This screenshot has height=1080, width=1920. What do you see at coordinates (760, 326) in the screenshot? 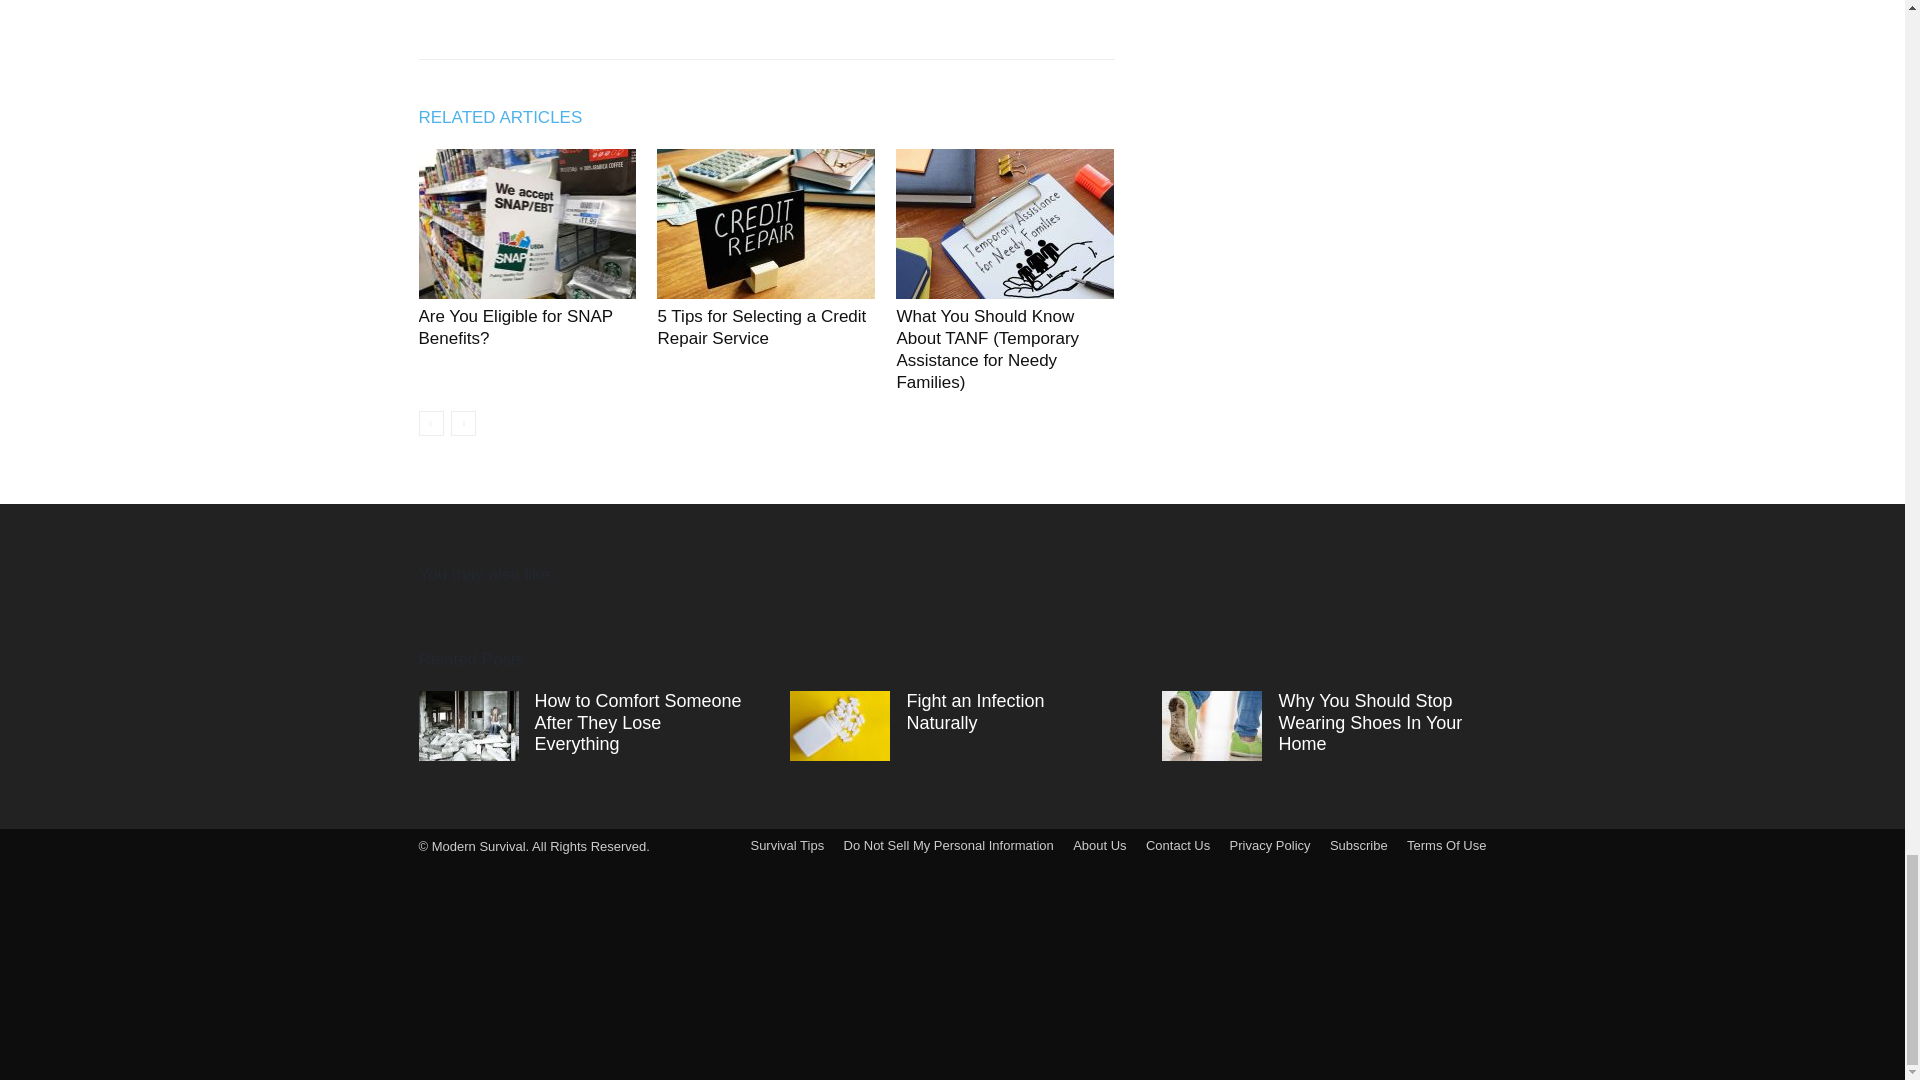
I see `5 Tips for Selecting a Credit Repair Service` at bounding box center [760, 326].